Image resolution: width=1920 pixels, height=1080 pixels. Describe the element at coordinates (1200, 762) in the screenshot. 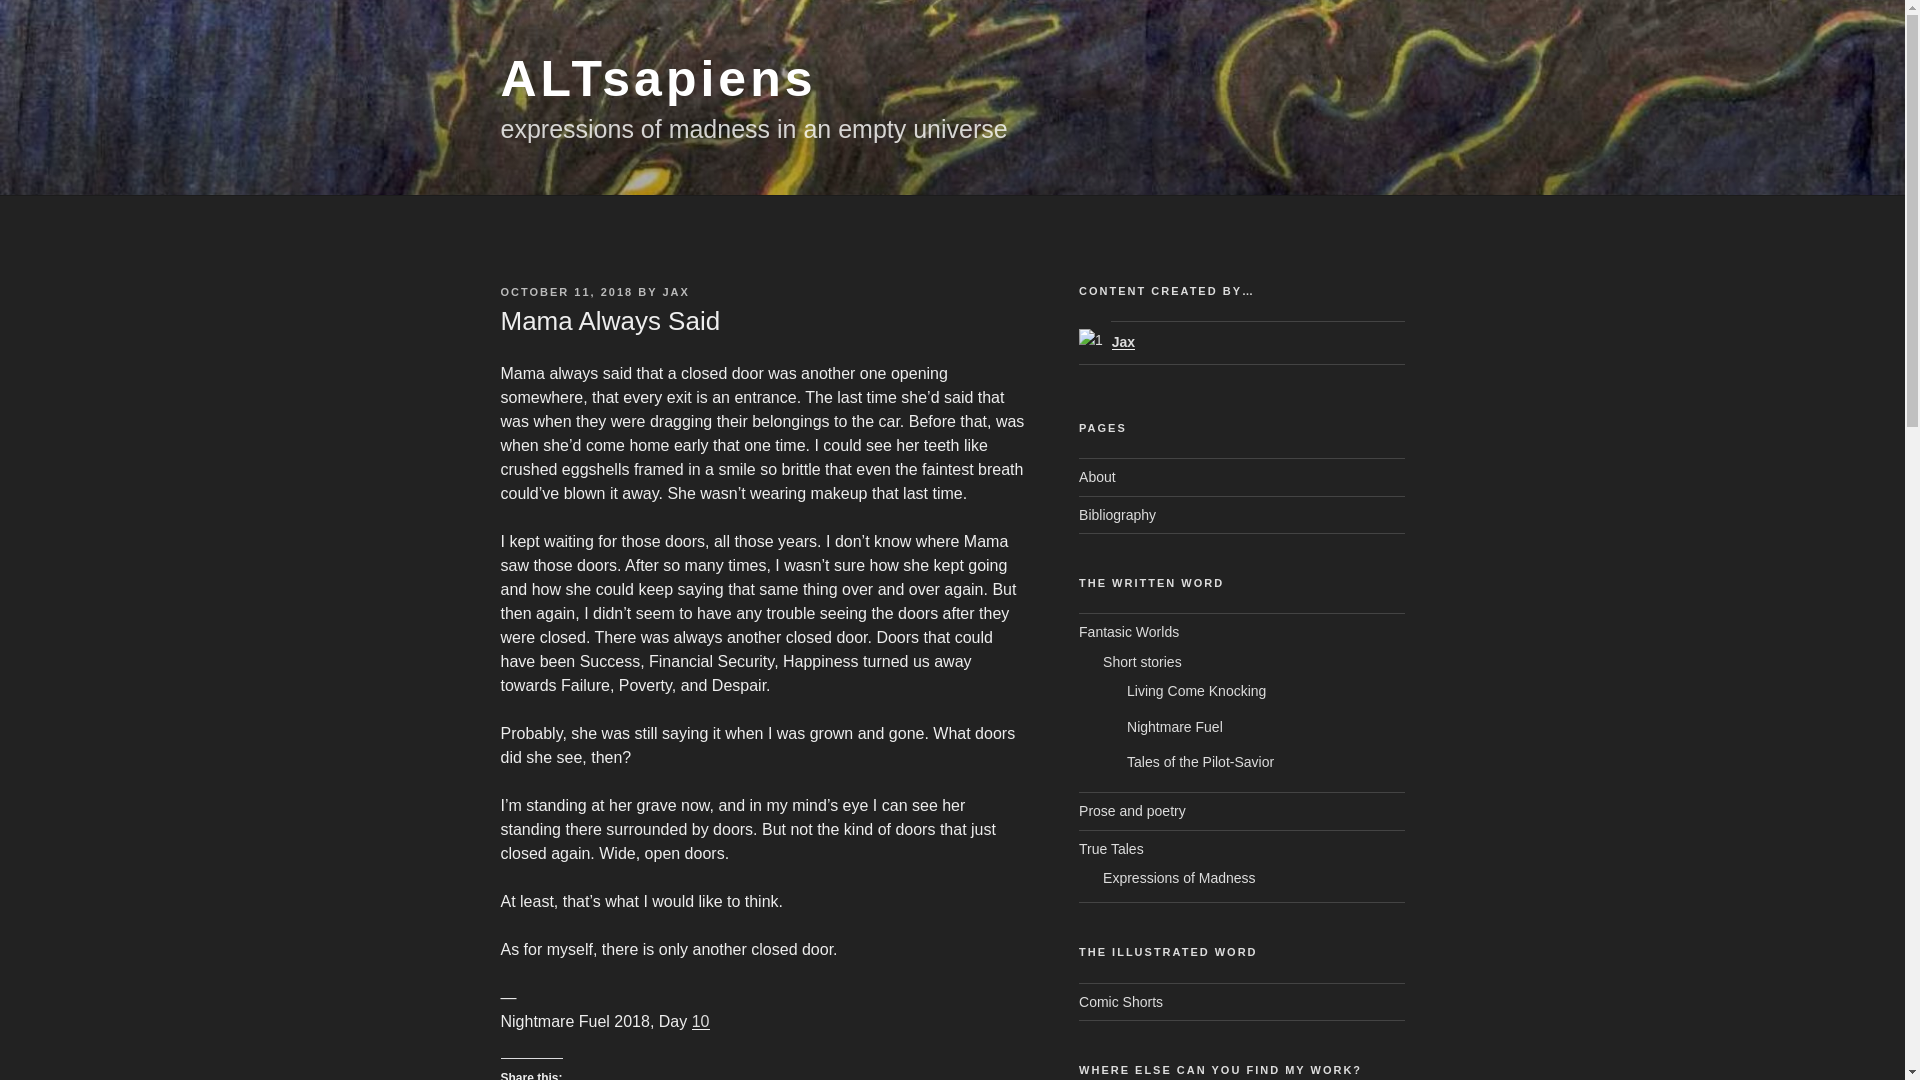

I see `Tales of the Pilot-Savior` at that location.